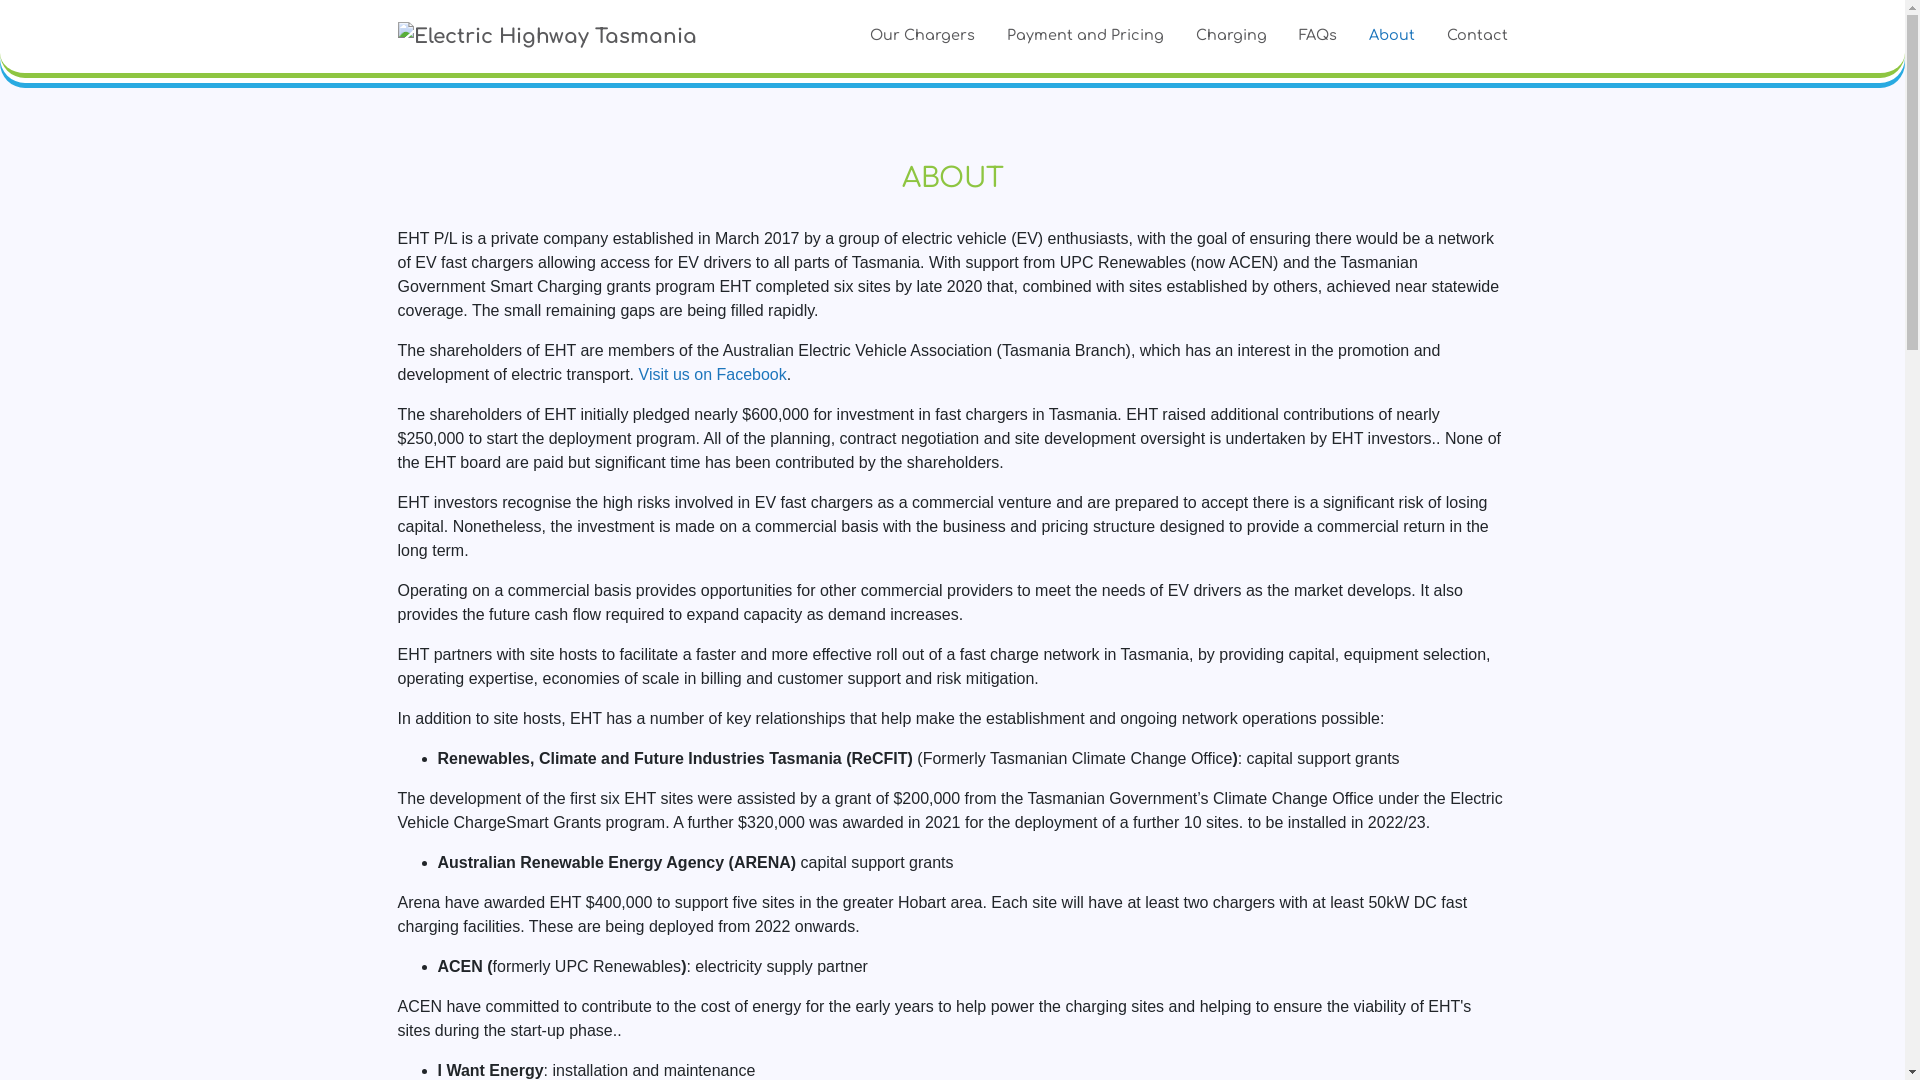 The height and width of the screenshot is (1080, 1920). Describe the element at coordinates (1232, 36) in the screenshot. I see `Charging` at that location.